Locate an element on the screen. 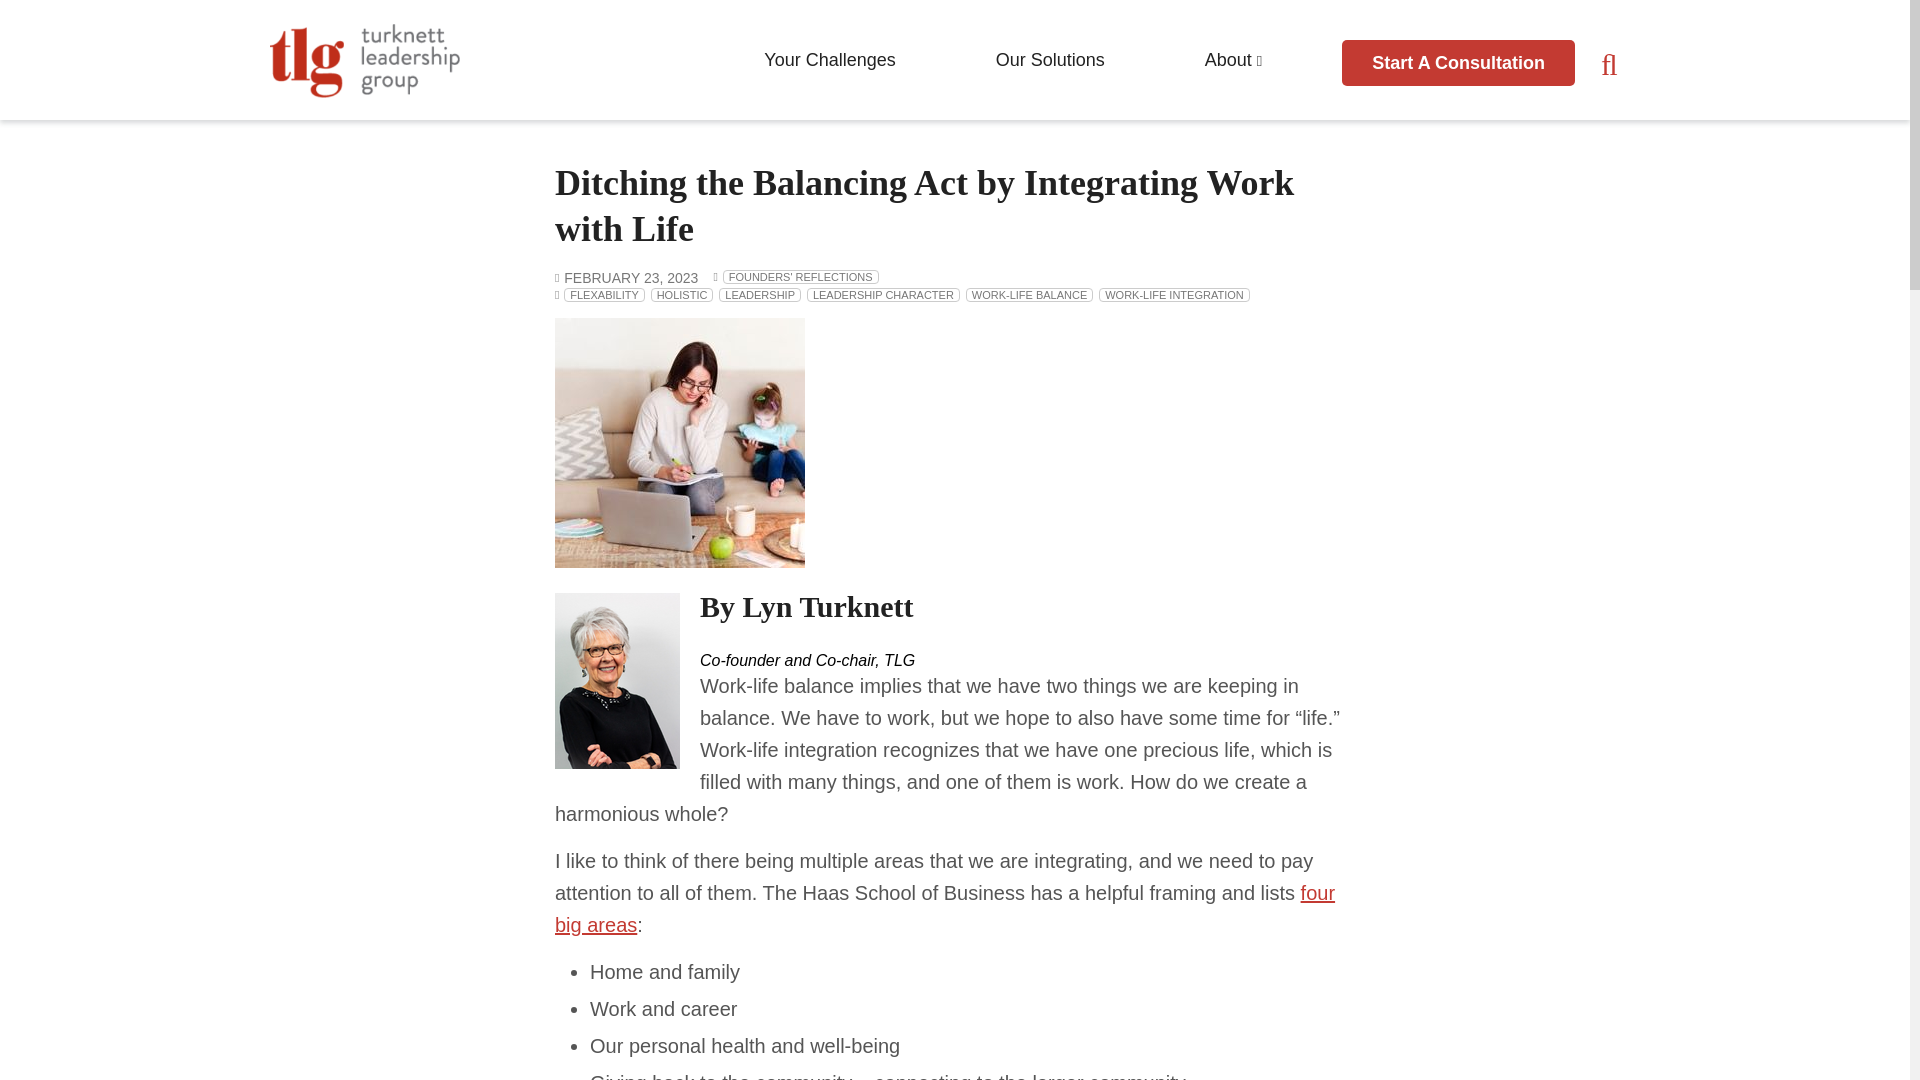 The image size is (1920, 1080). Start A Consultation is located at coordinates (1458, 62).